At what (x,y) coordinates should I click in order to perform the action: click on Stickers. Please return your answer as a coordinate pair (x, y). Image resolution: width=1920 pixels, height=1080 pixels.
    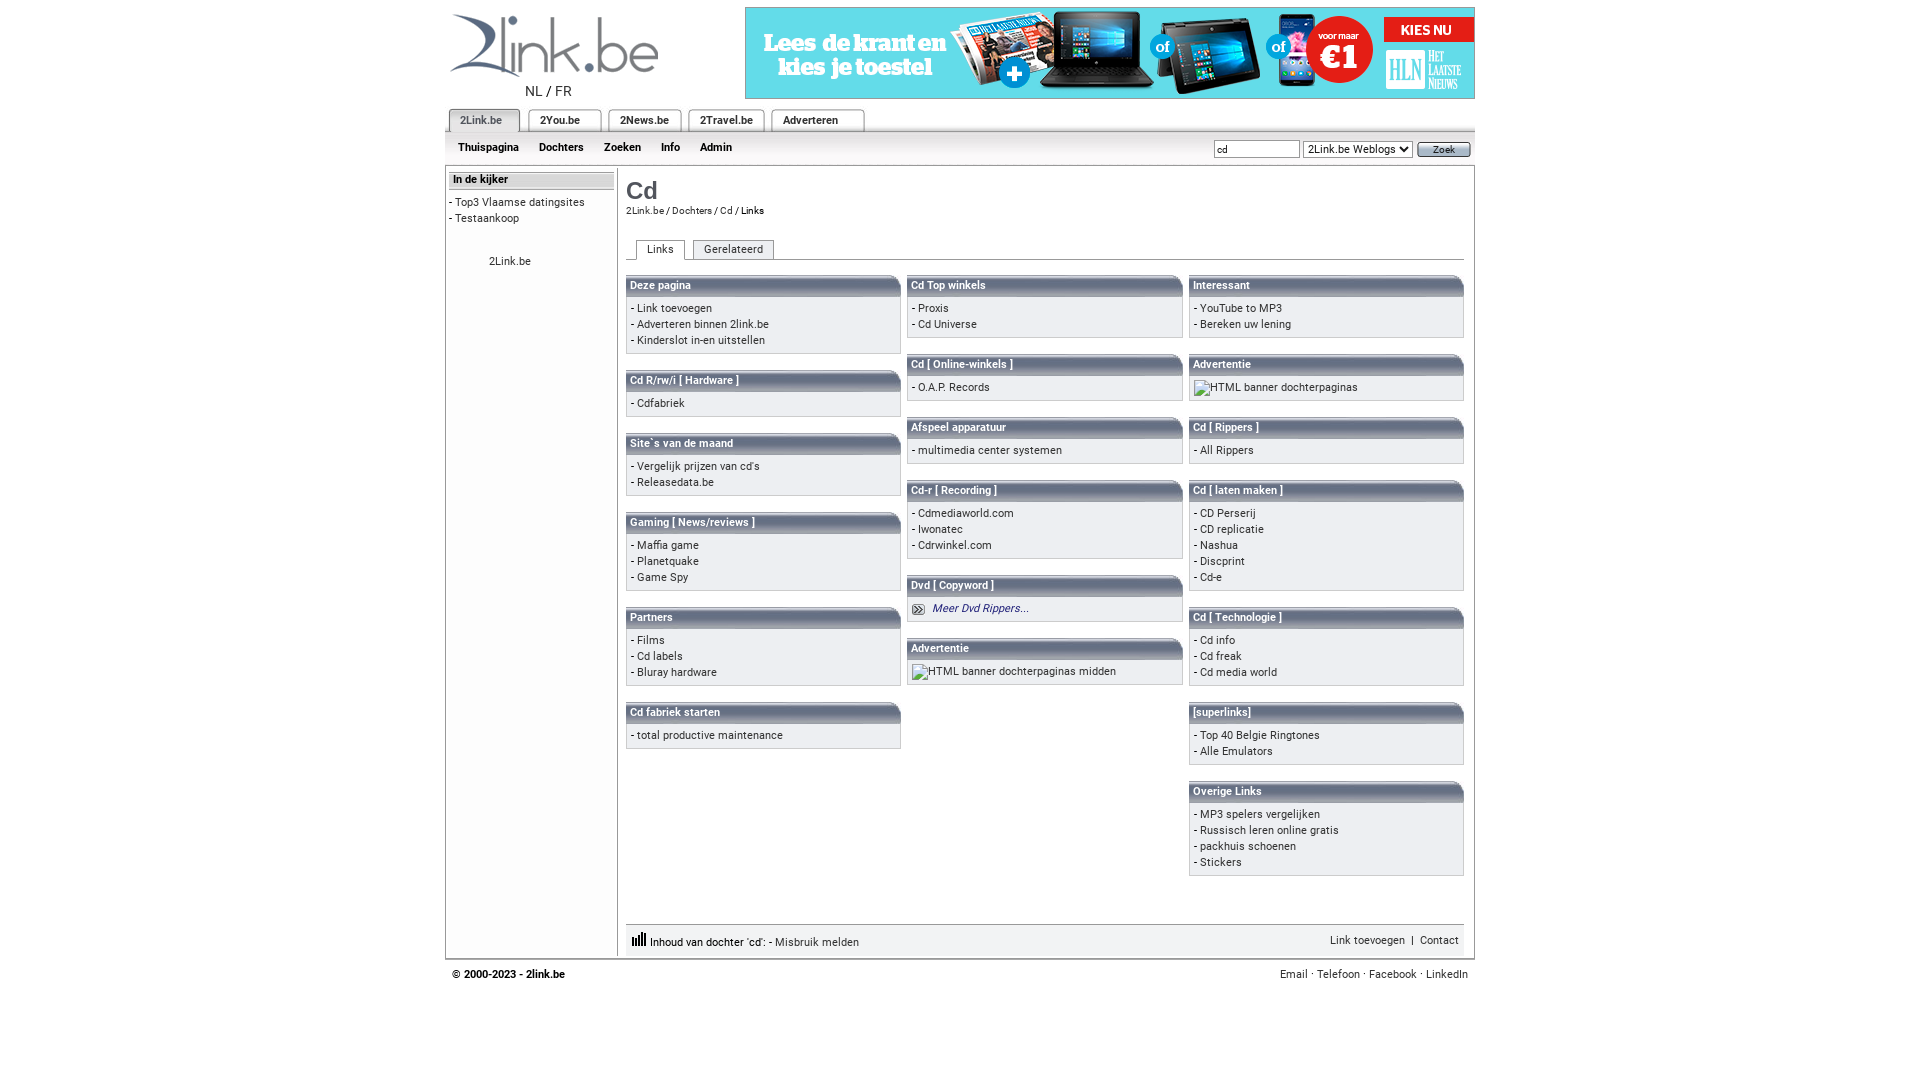
    Looking at the image, I should click on (1221, 862).